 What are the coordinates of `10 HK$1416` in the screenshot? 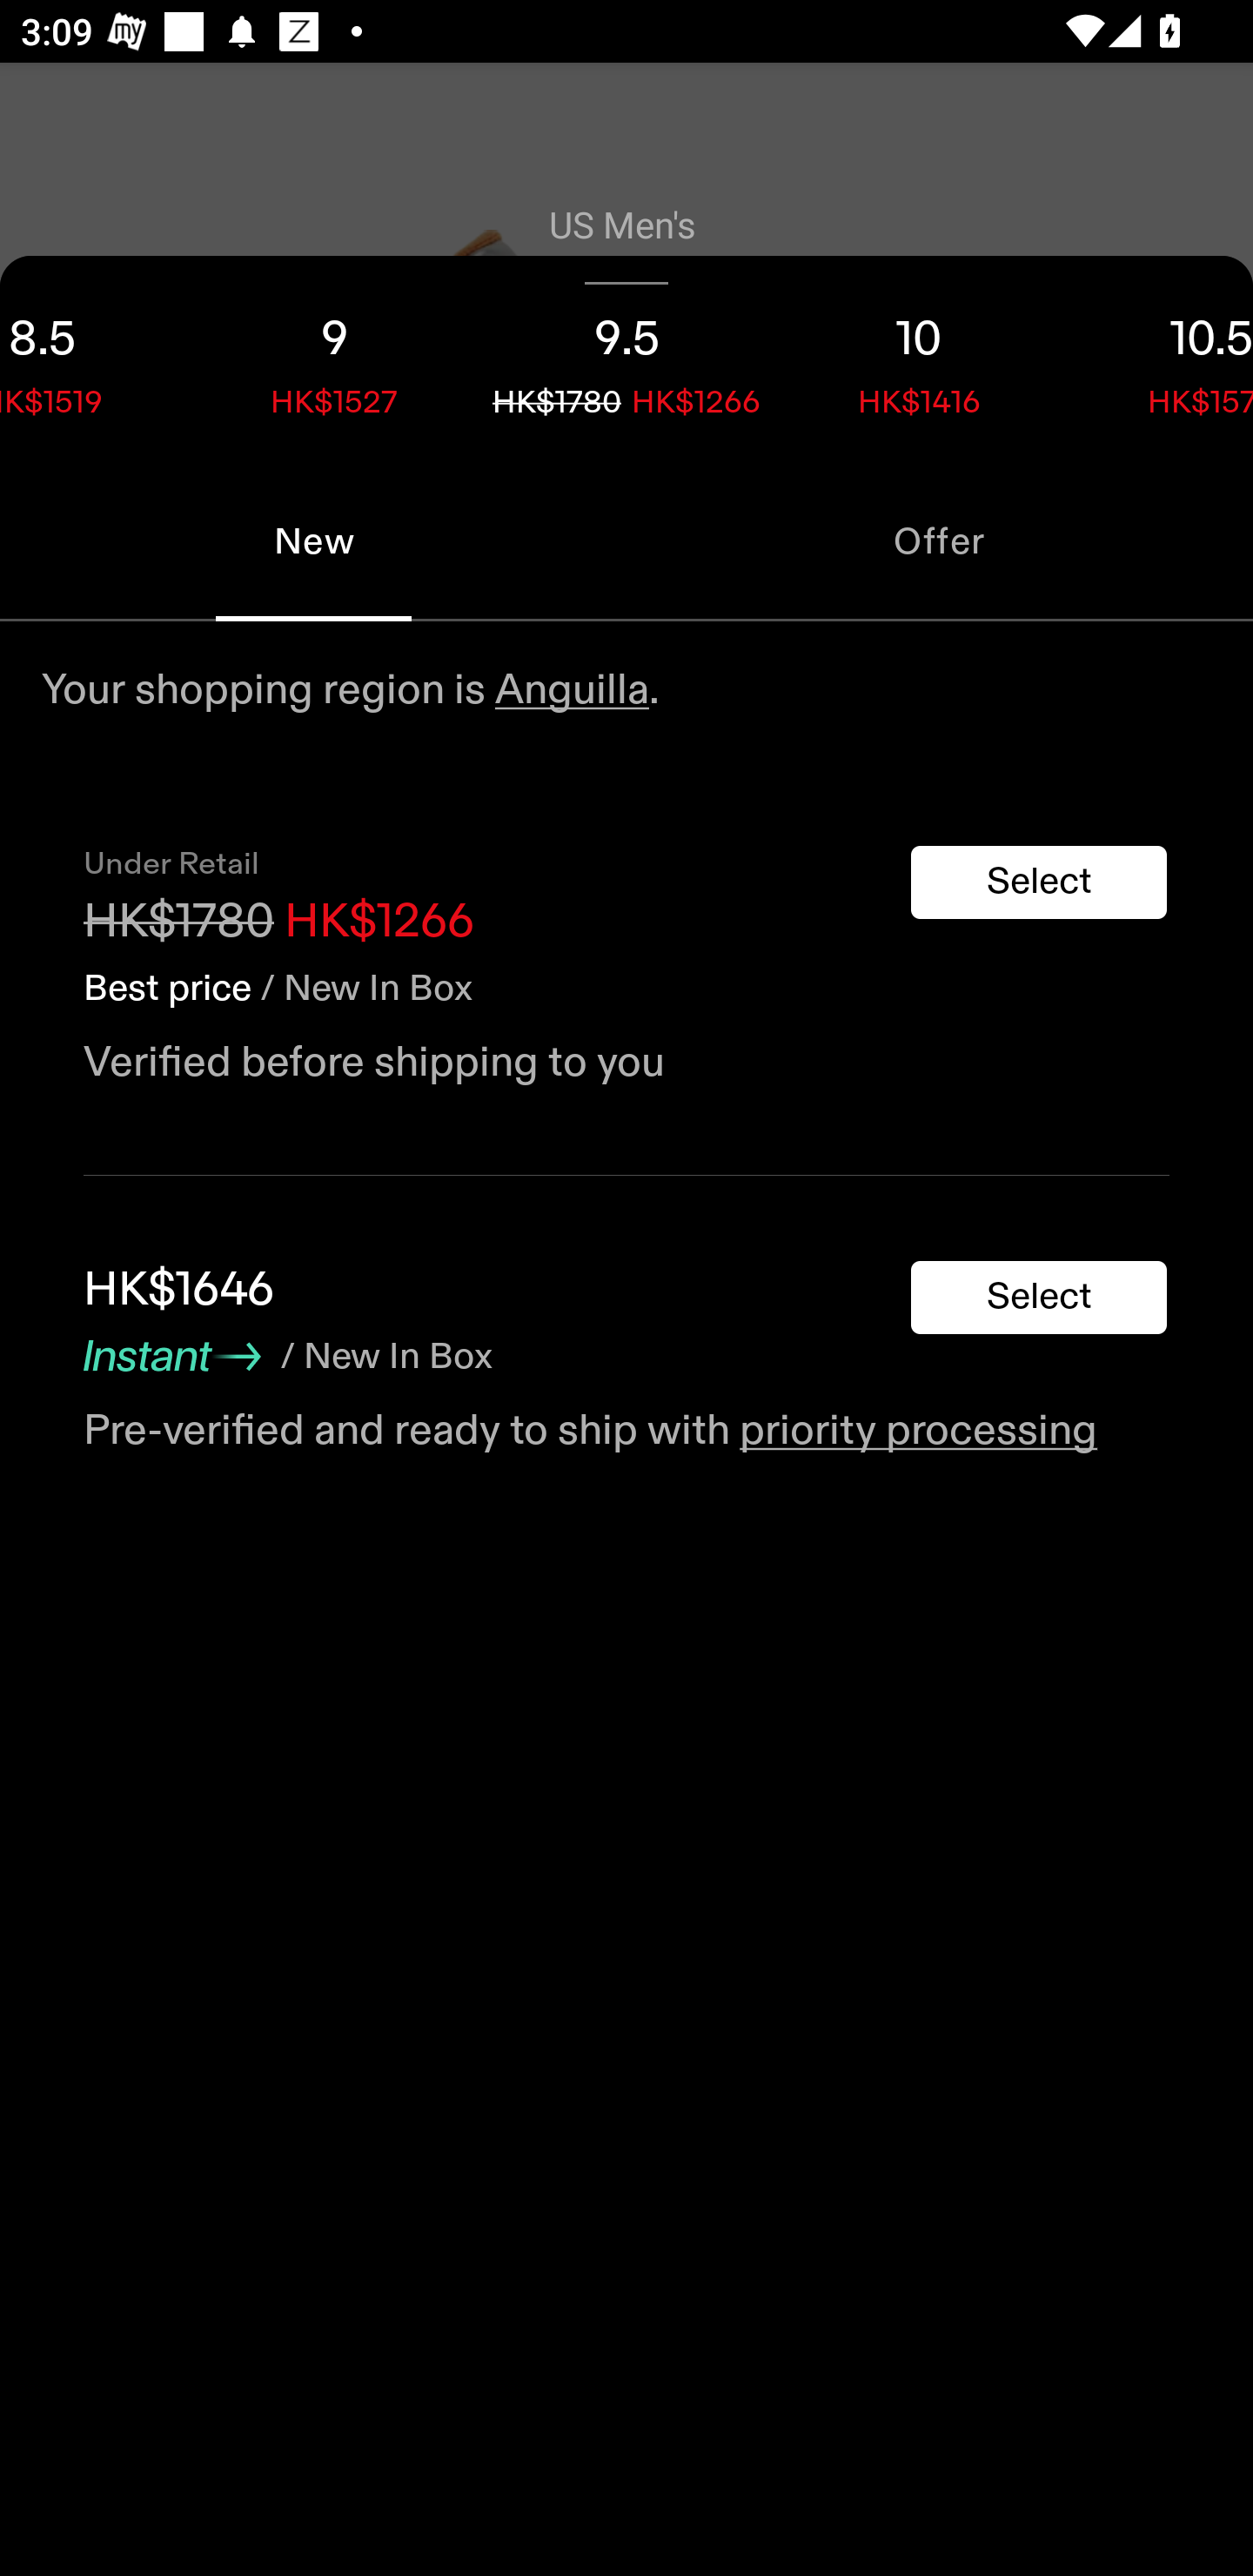 It's located at (919, 359).